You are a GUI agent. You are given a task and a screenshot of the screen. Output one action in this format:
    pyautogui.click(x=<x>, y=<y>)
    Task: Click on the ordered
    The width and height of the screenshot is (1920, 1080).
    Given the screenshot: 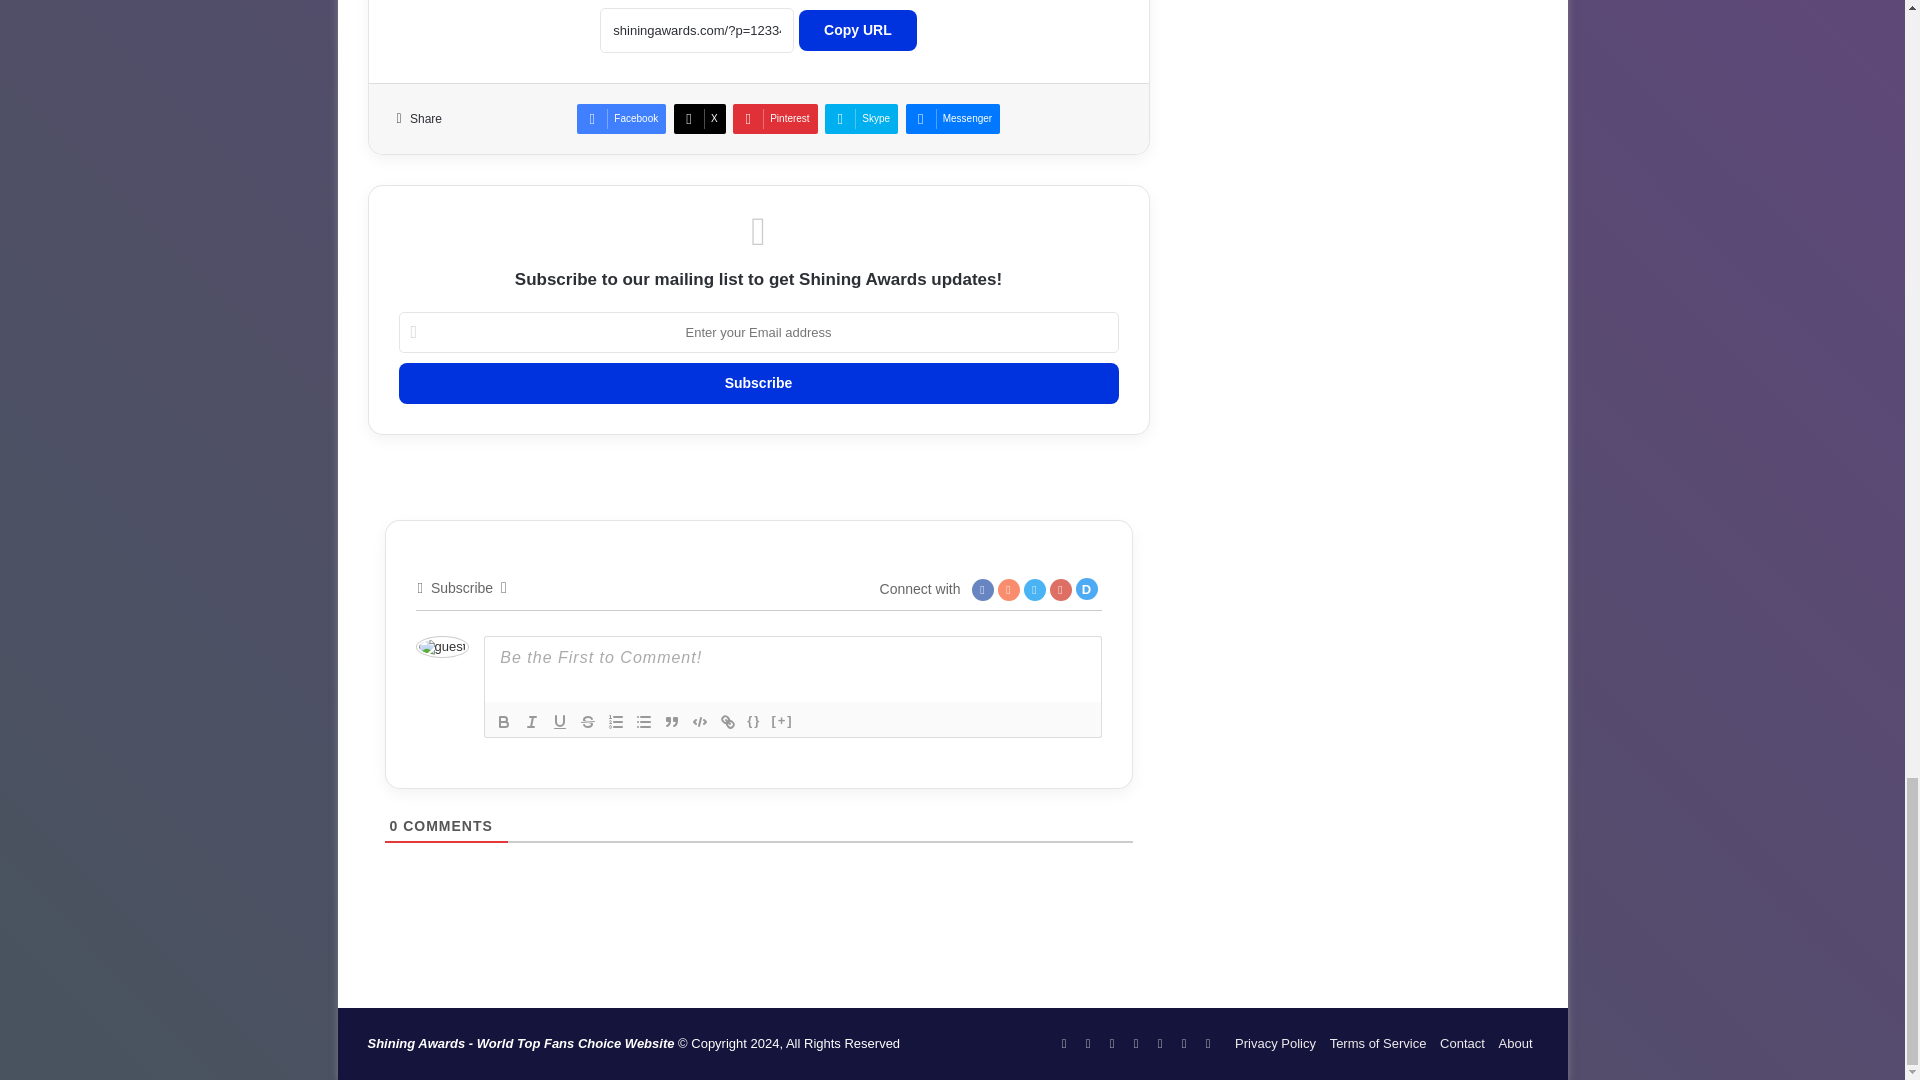 What is the action you would take?
    pyautogui.click(x=616, y=722)
    